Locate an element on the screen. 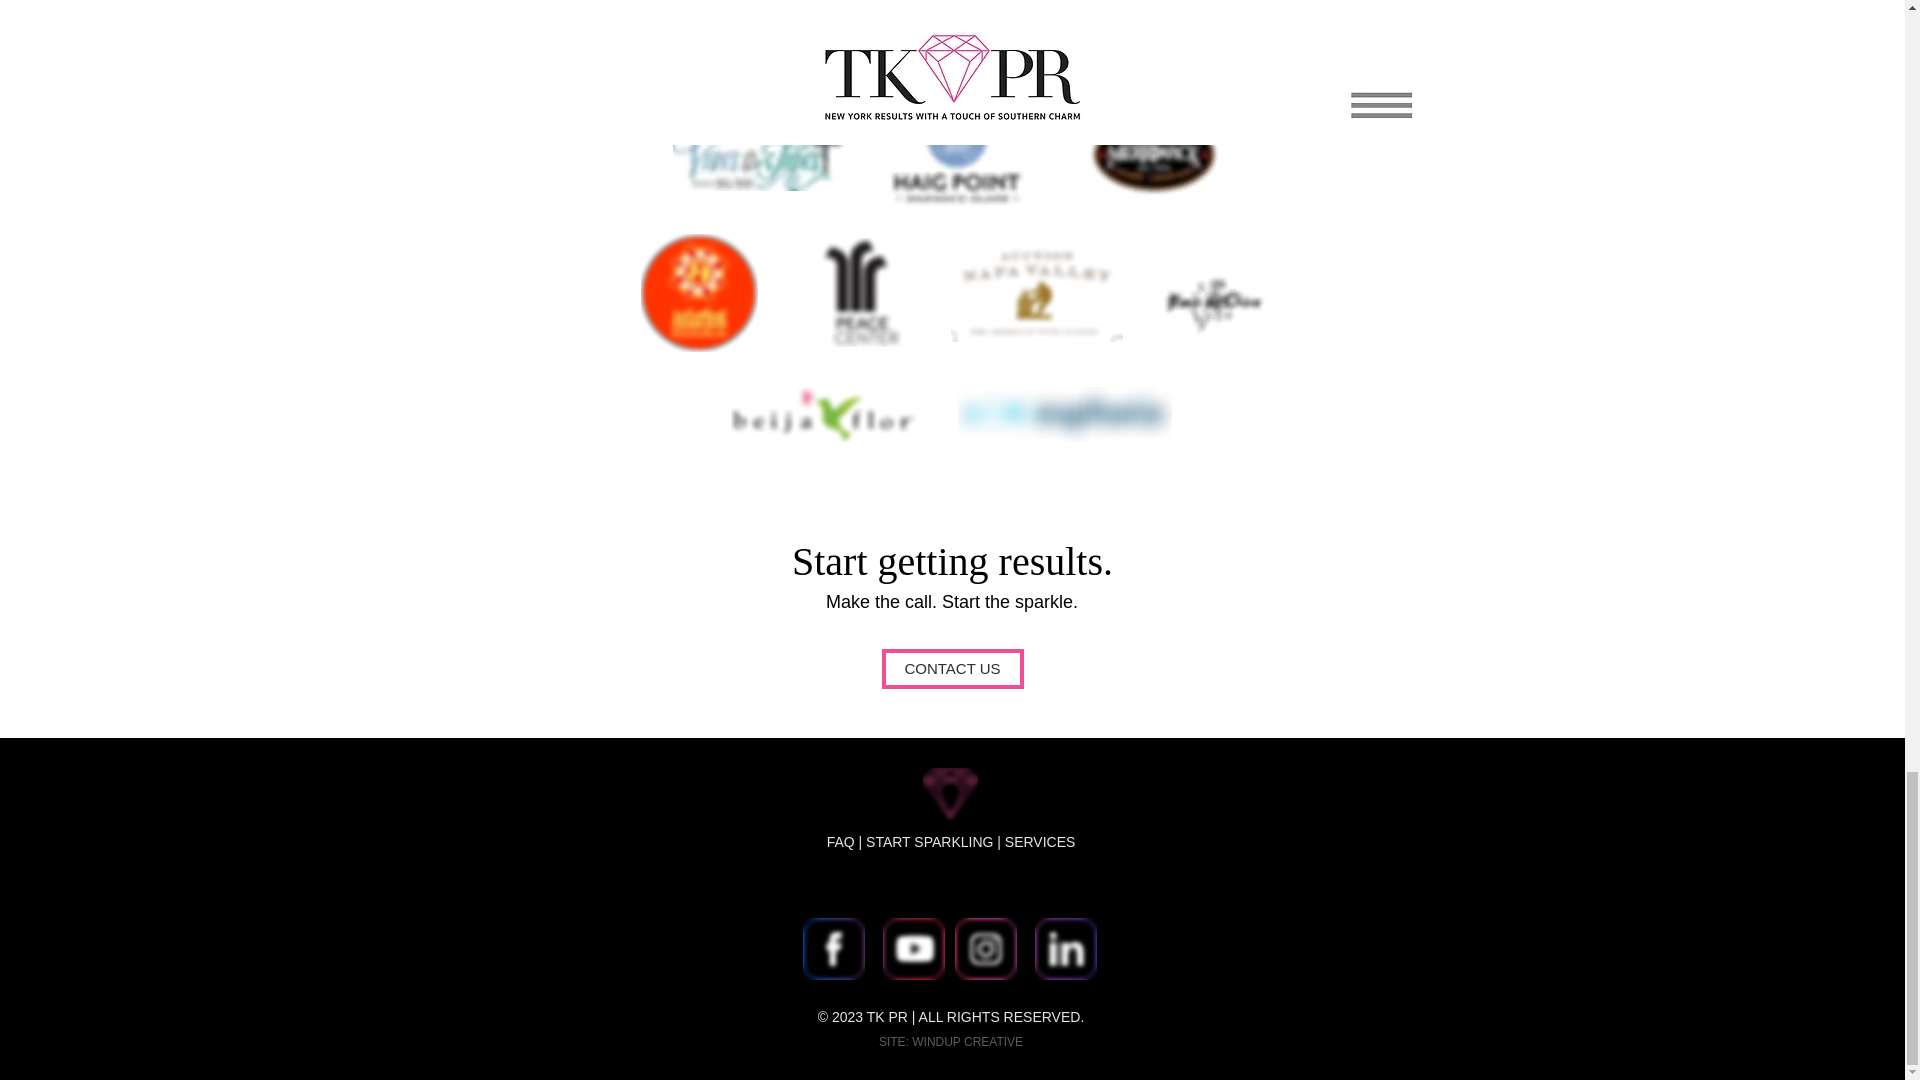 This screenshot has height=1080, width=1920. SITE: WINDUP CREATIVE is located at coordinates (951, 1041).